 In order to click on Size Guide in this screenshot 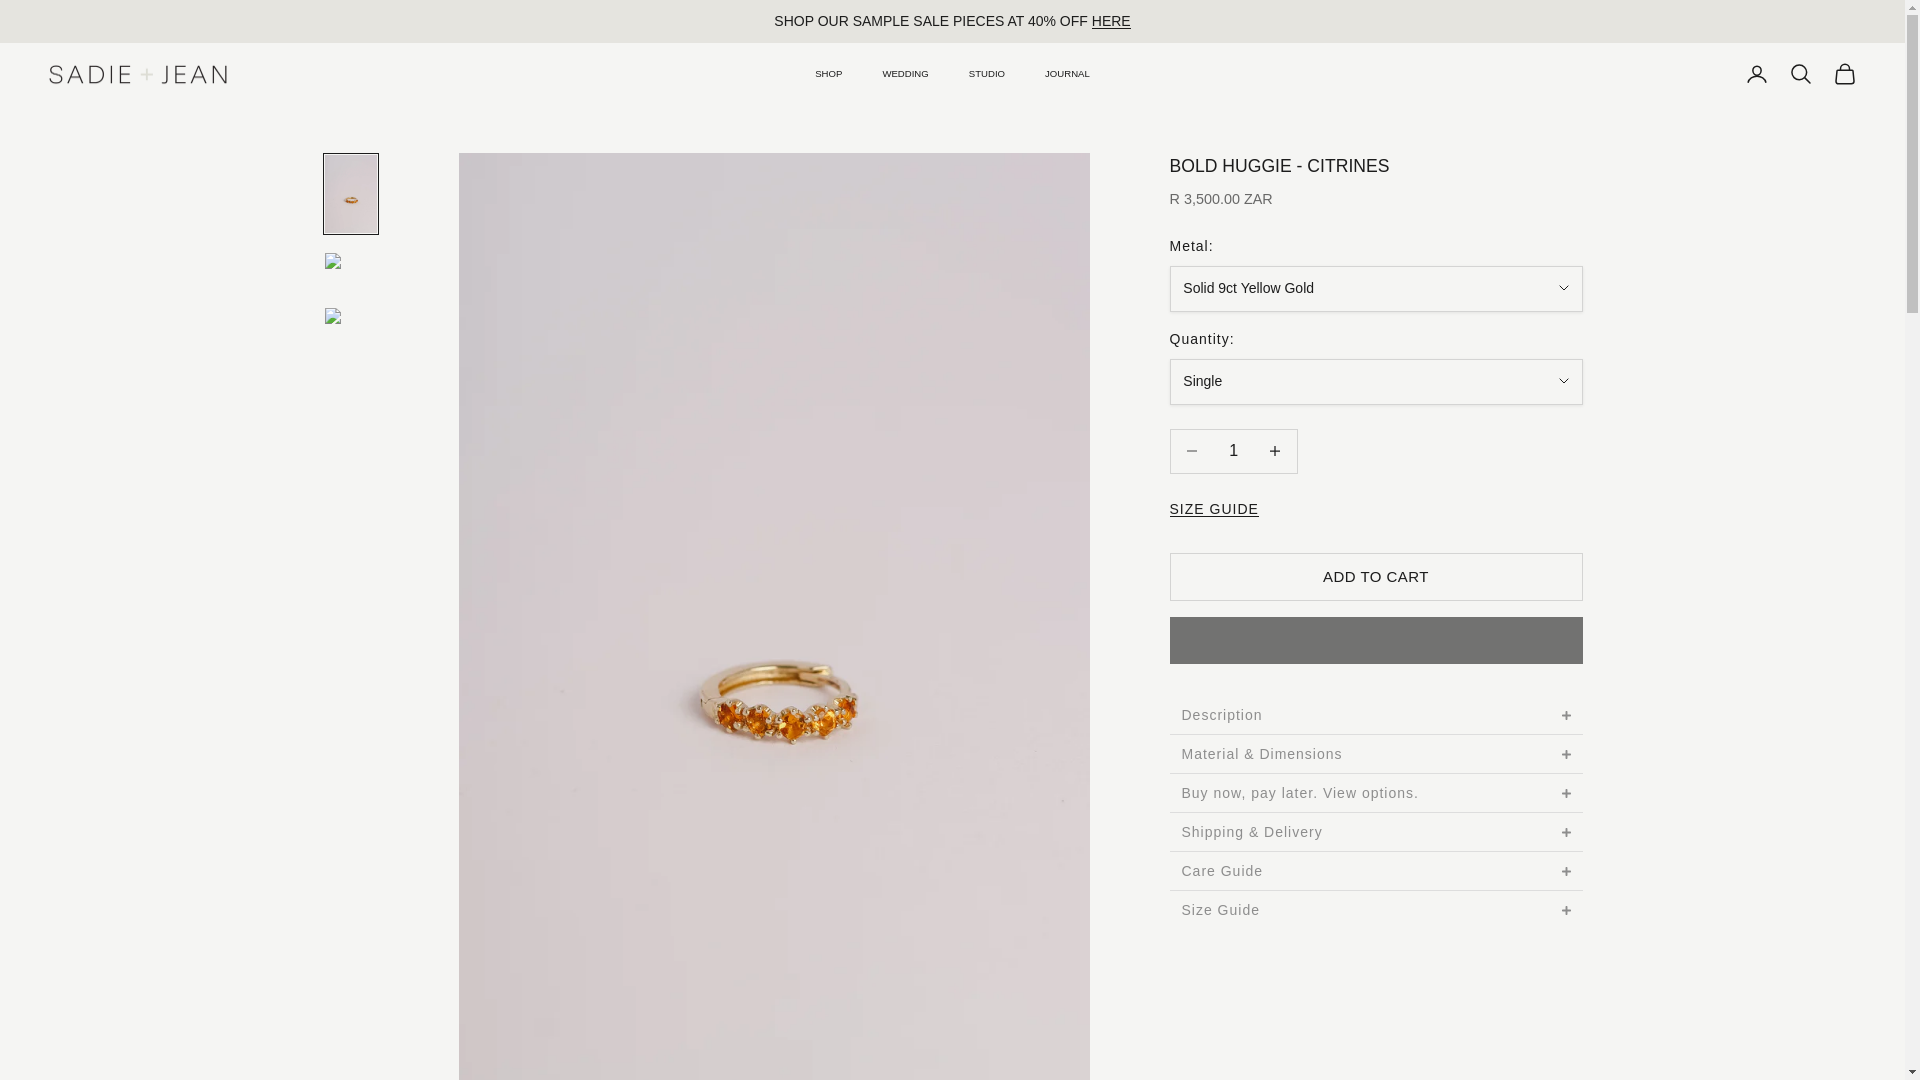, I will do `click(1214, 509)`.